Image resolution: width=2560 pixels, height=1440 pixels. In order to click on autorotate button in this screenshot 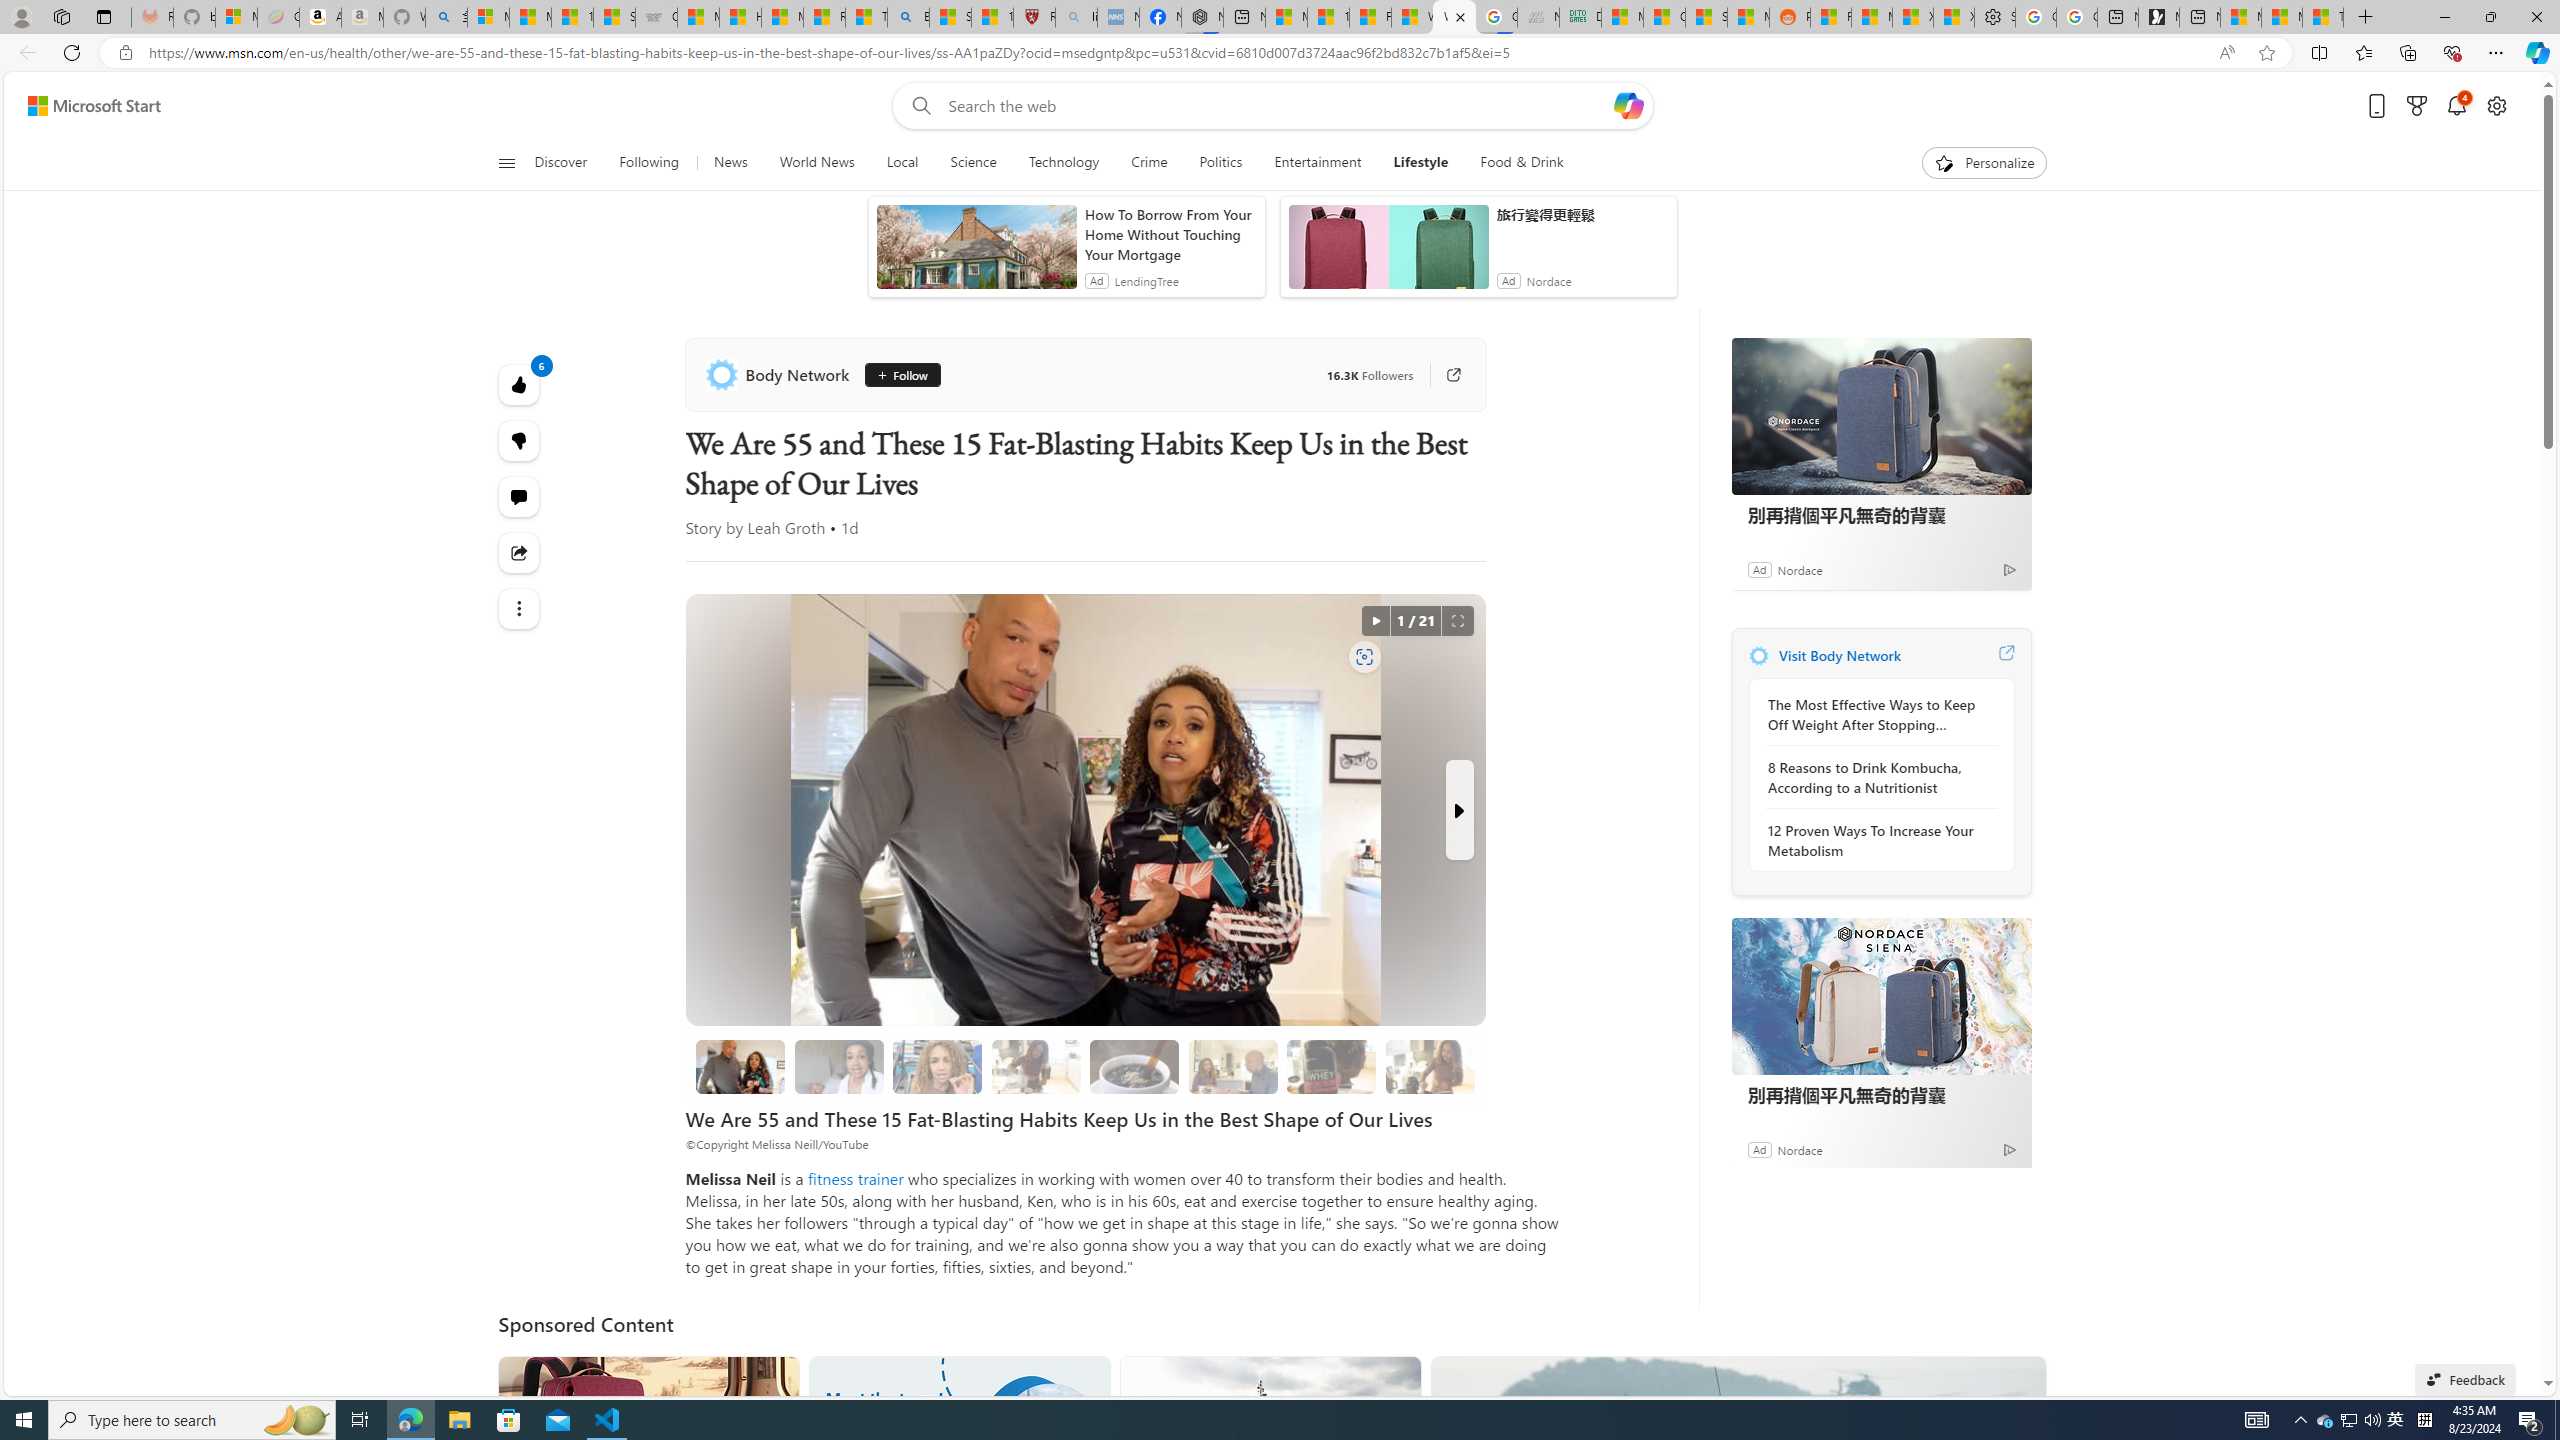, I will do `click(1376, 621)`.